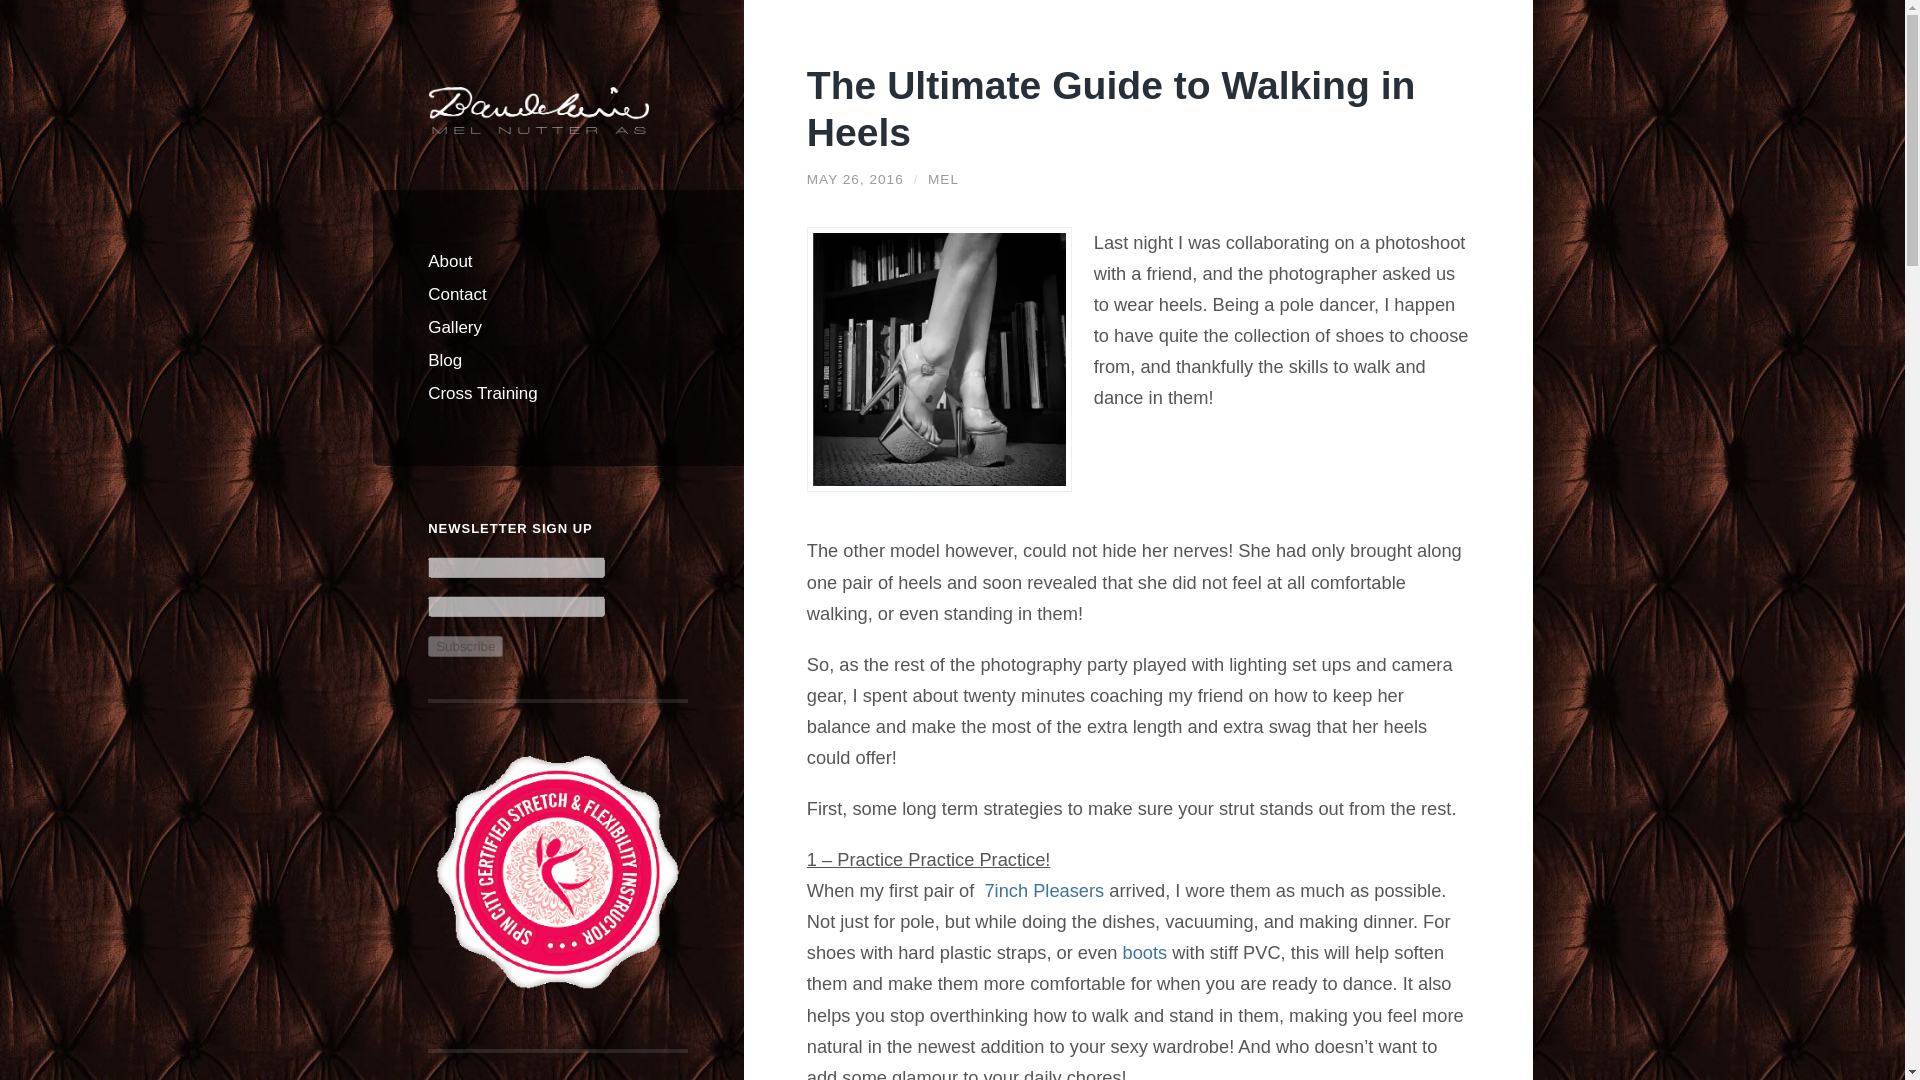 The width and height of the screenshot is (1920, 1080). I want to click on Posts by mel, so click(942, 178).